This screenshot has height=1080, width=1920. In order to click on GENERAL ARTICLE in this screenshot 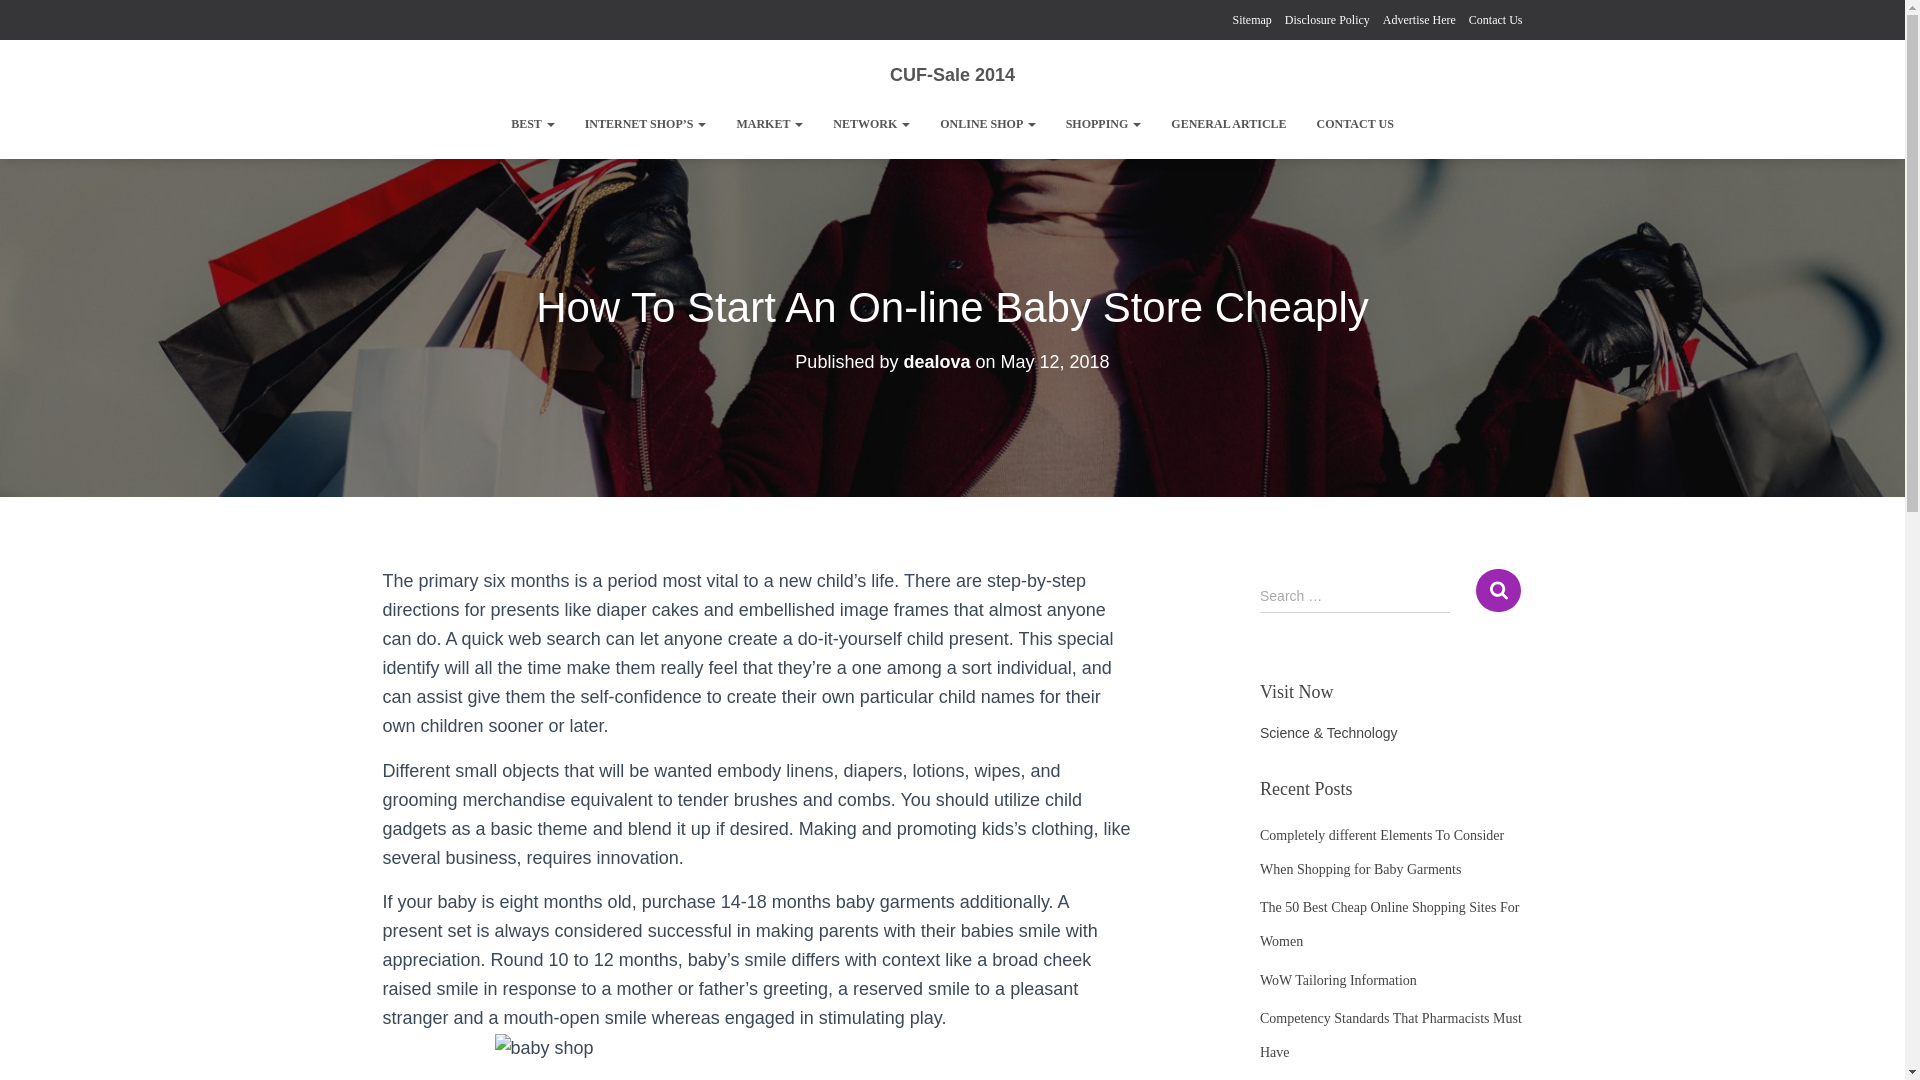, I will do `click(1228, 124)`.